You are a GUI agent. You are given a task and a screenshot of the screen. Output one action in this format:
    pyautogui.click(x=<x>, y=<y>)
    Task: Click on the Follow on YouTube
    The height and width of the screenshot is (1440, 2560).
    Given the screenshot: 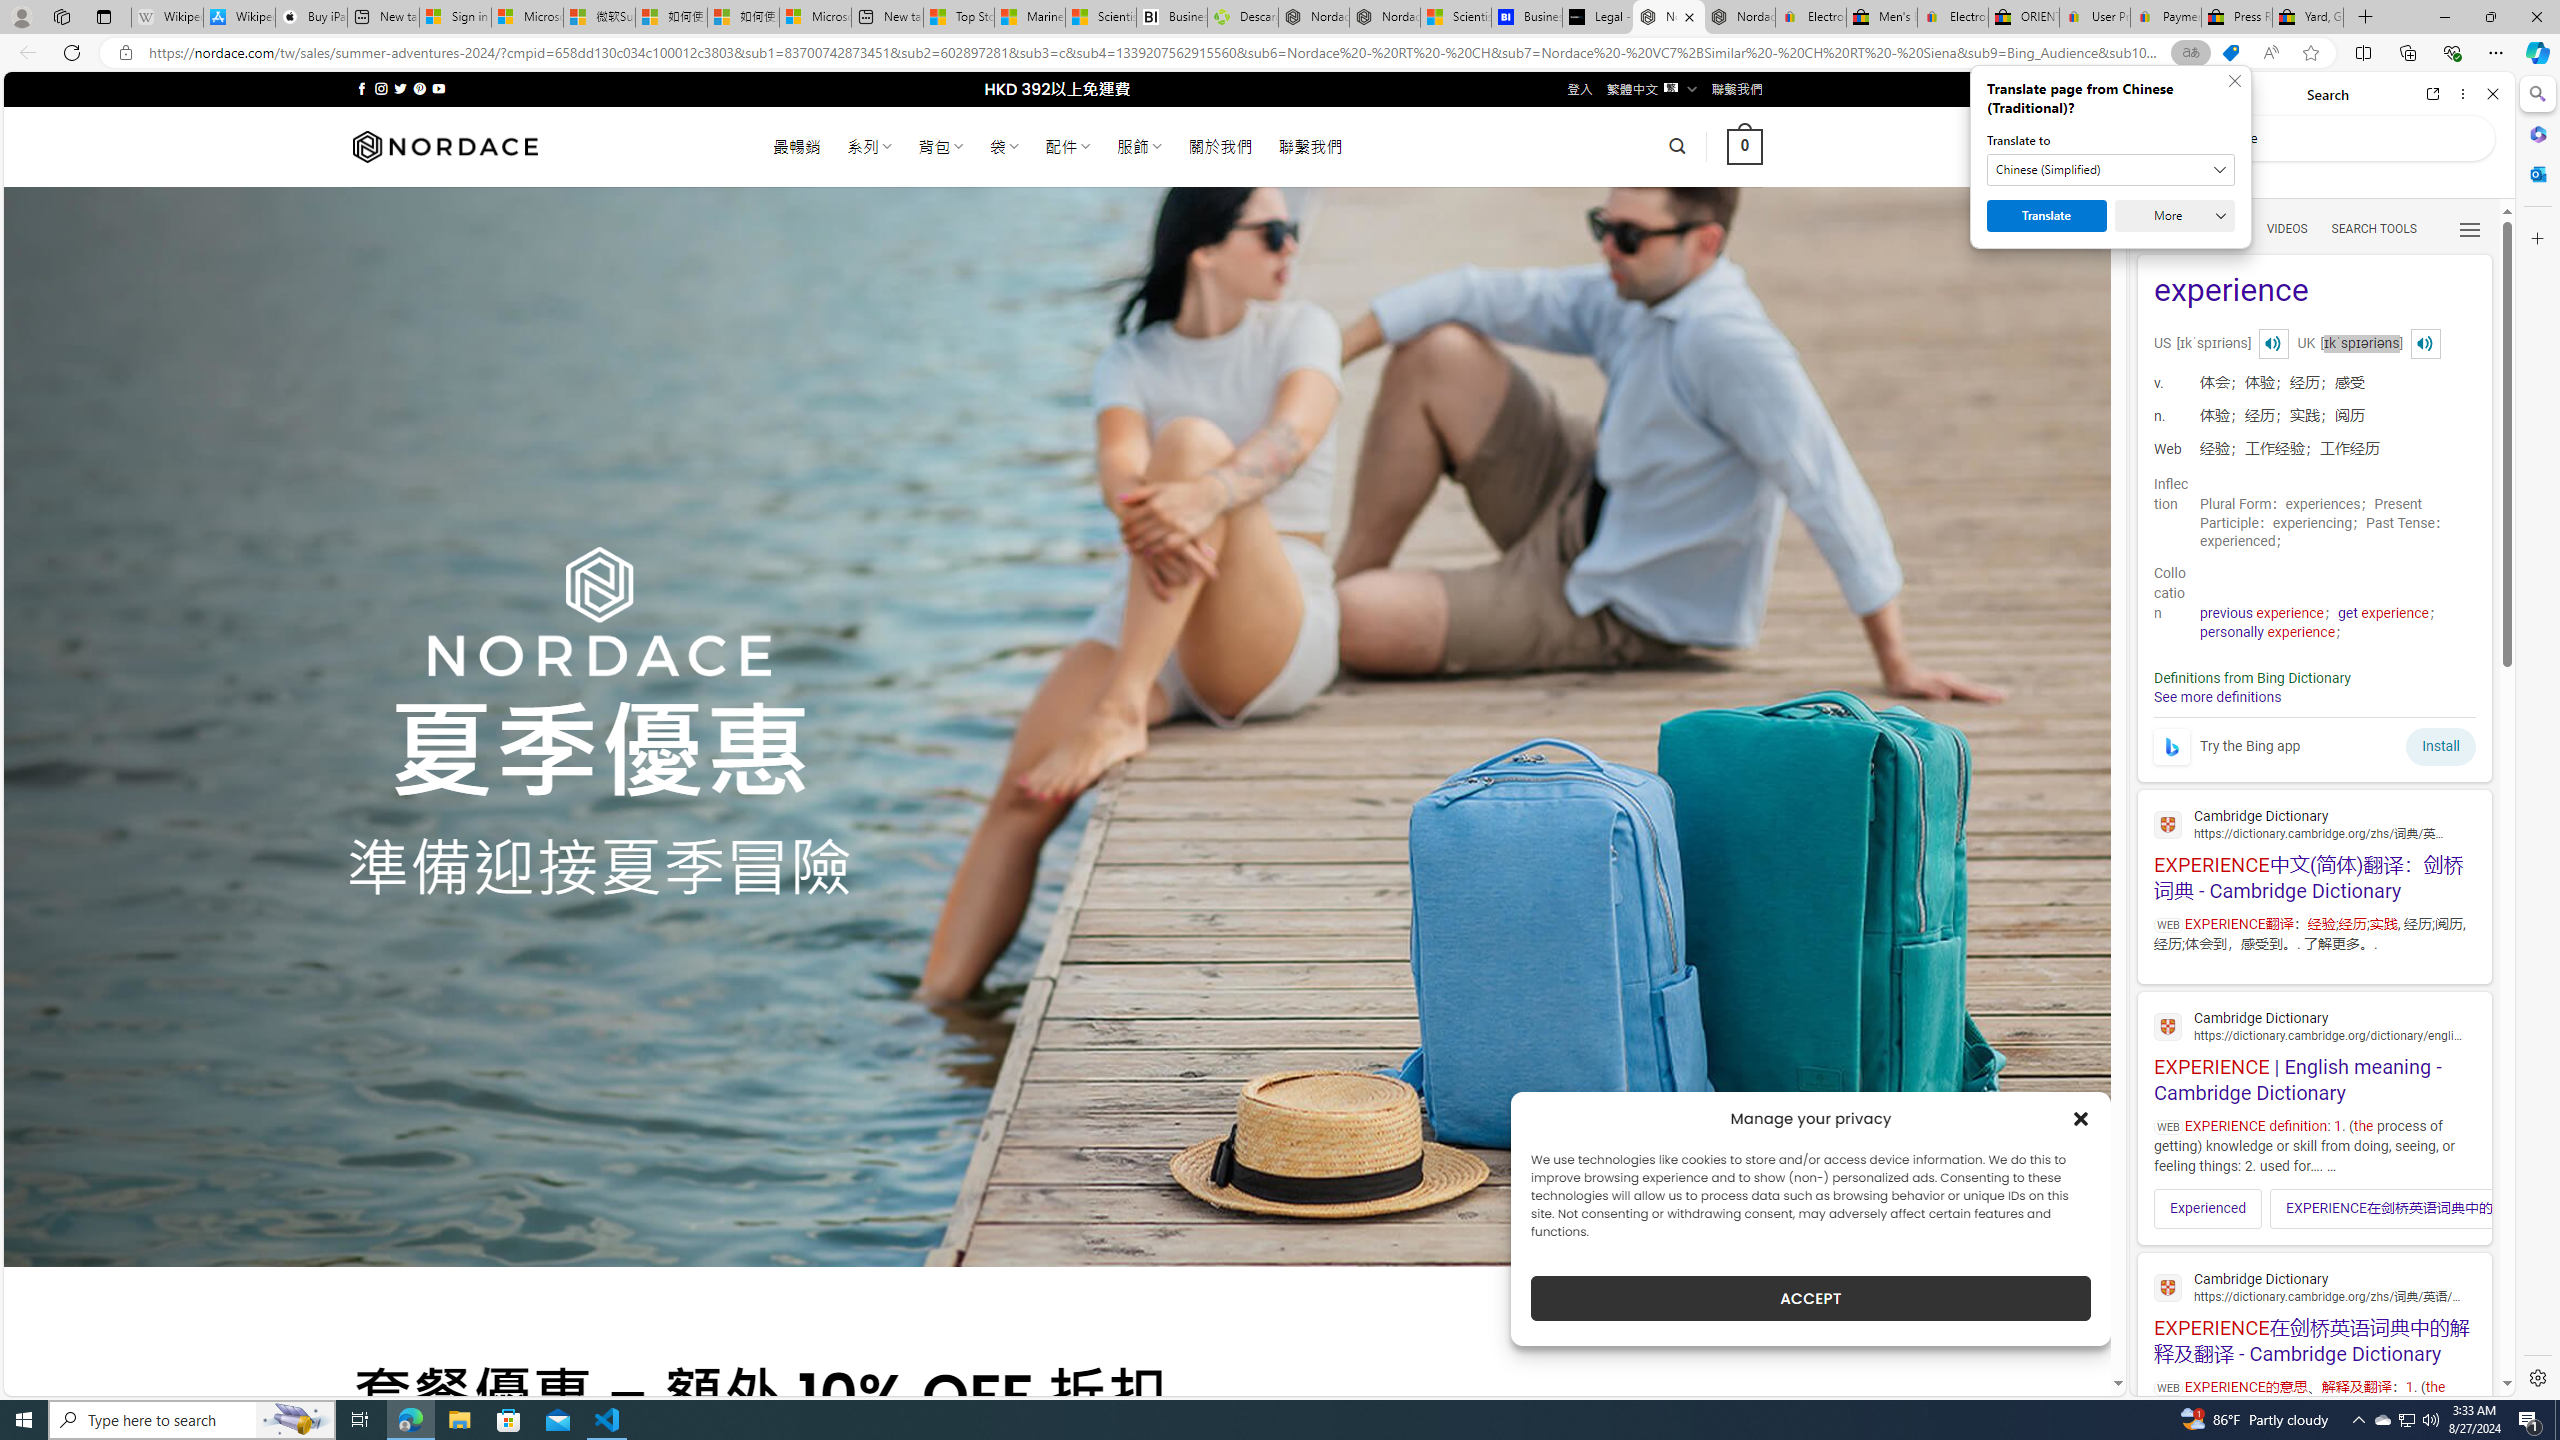 What is the action you would take?
    pyautogui.click(x=438, y=88)
    